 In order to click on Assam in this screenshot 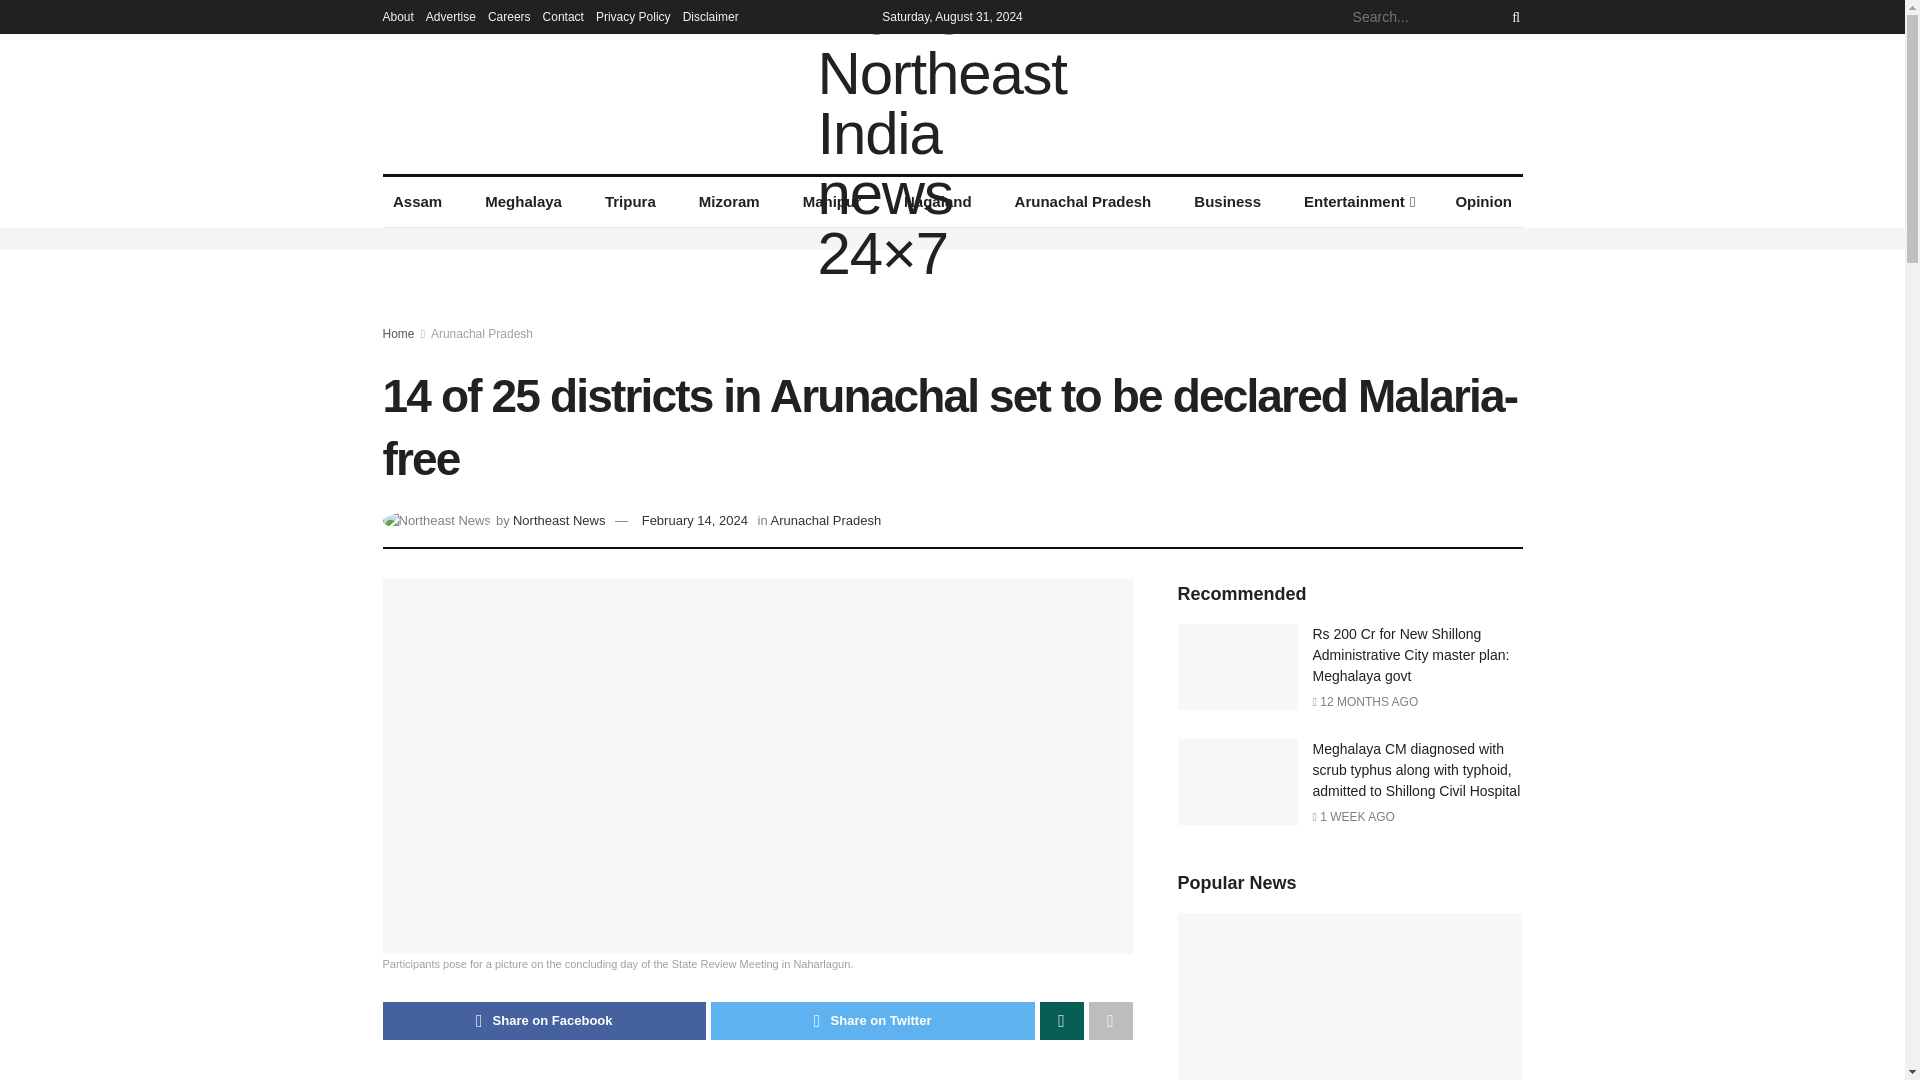, I will do `click(416, 202)`.